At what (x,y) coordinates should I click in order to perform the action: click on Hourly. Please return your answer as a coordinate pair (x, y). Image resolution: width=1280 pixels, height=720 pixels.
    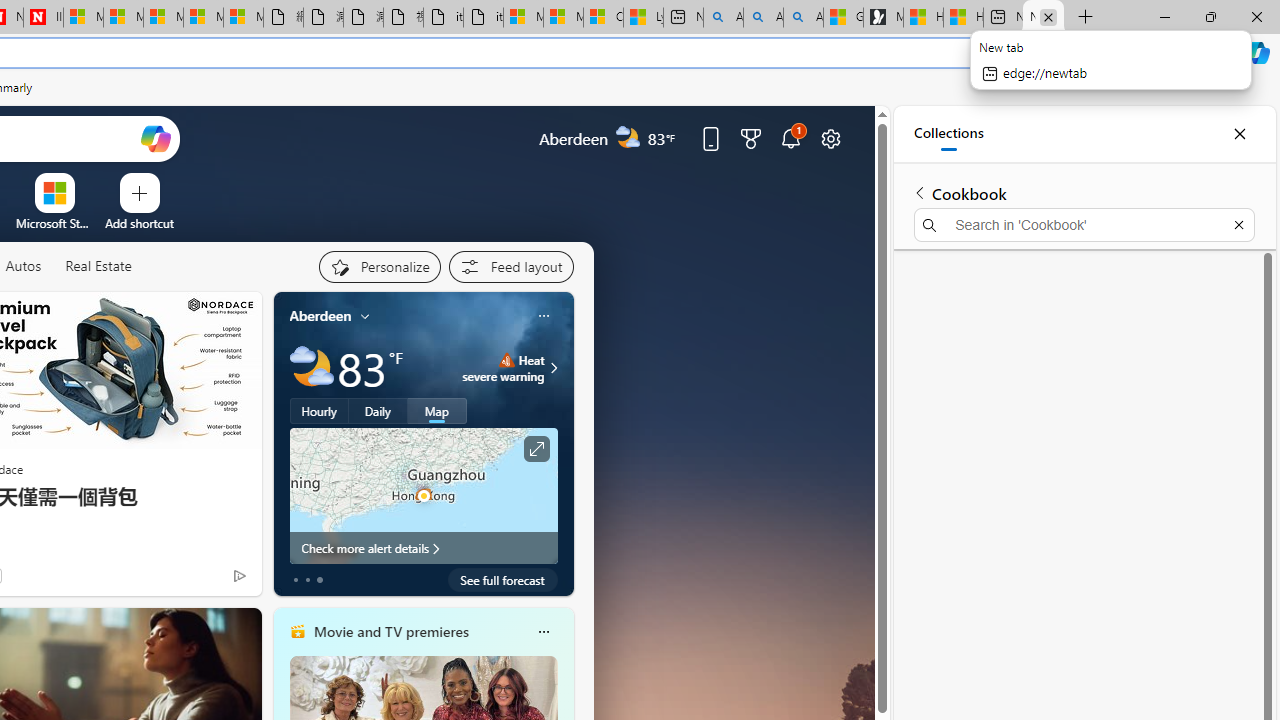
    Looking at the image, I should click on (319, 411).